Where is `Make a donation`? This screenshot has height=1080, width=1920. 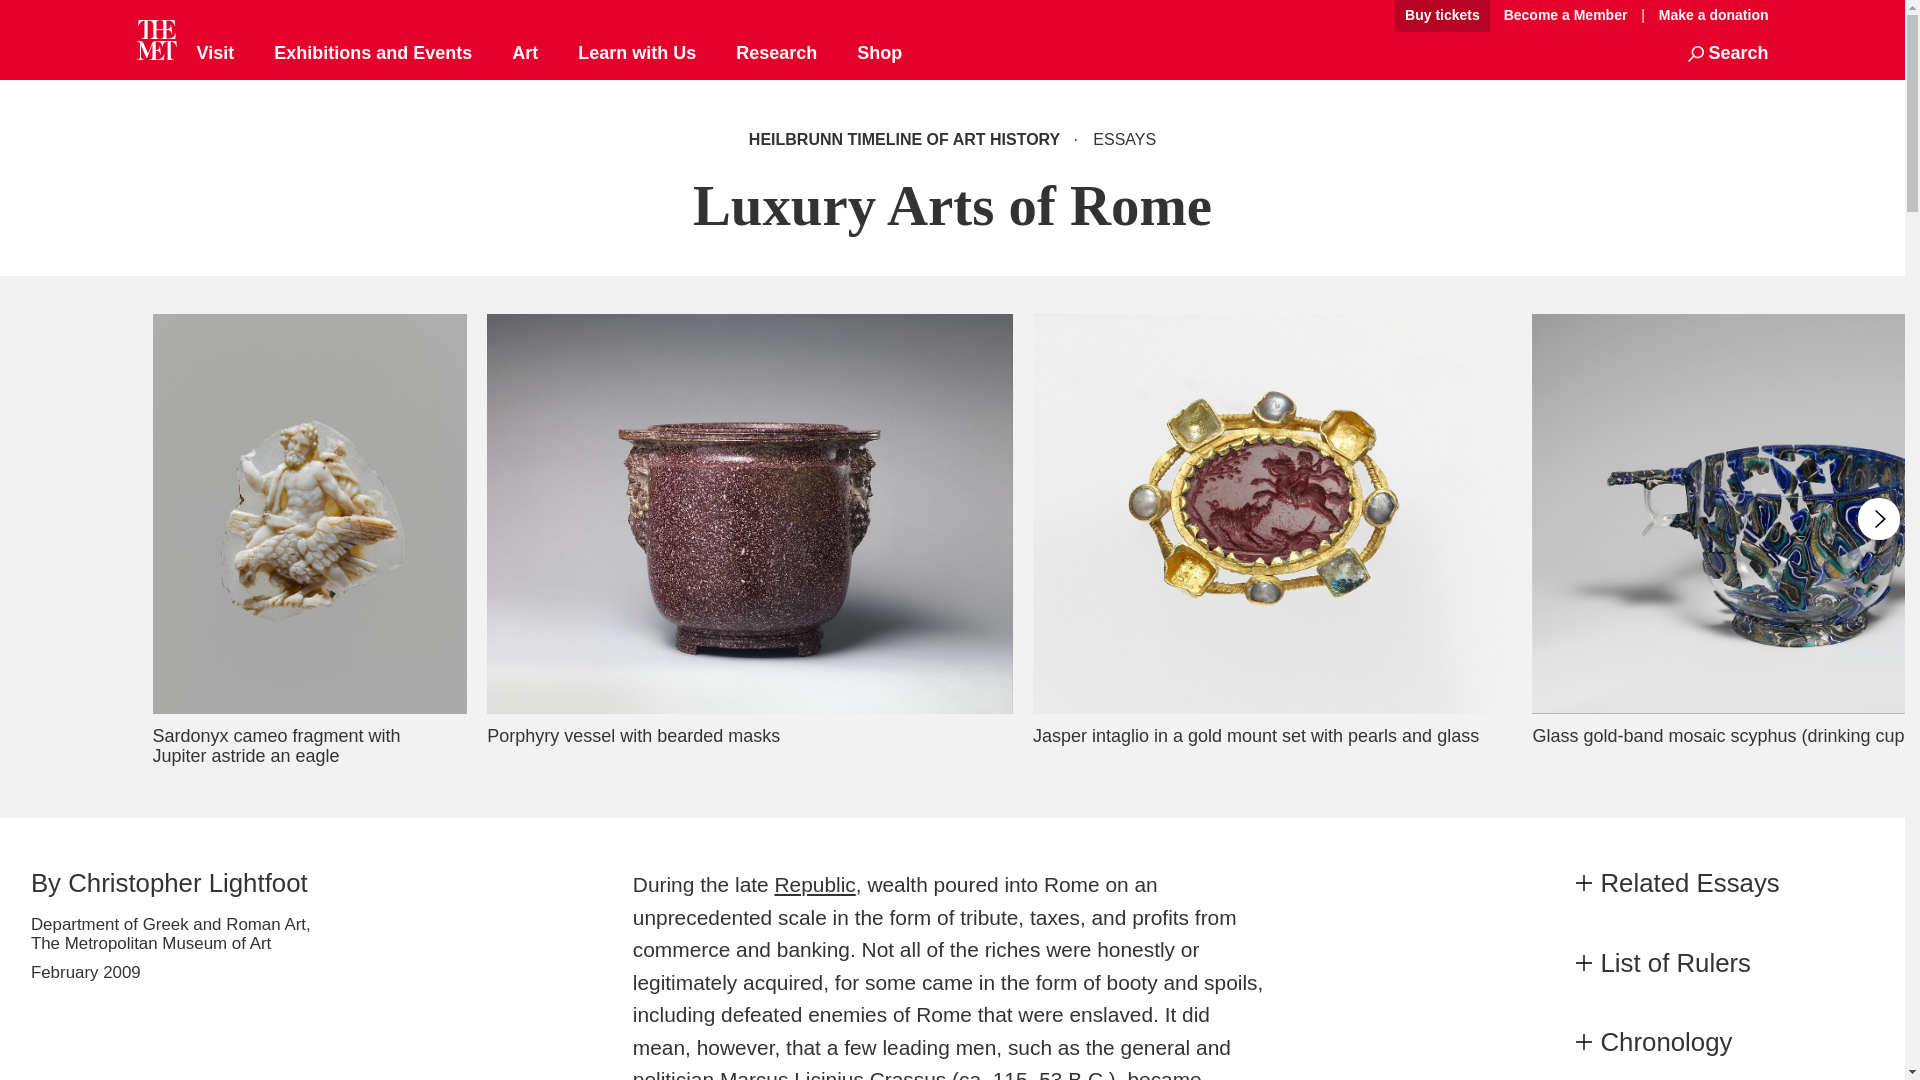 Make a donation is located at coordinates (1708, 15).